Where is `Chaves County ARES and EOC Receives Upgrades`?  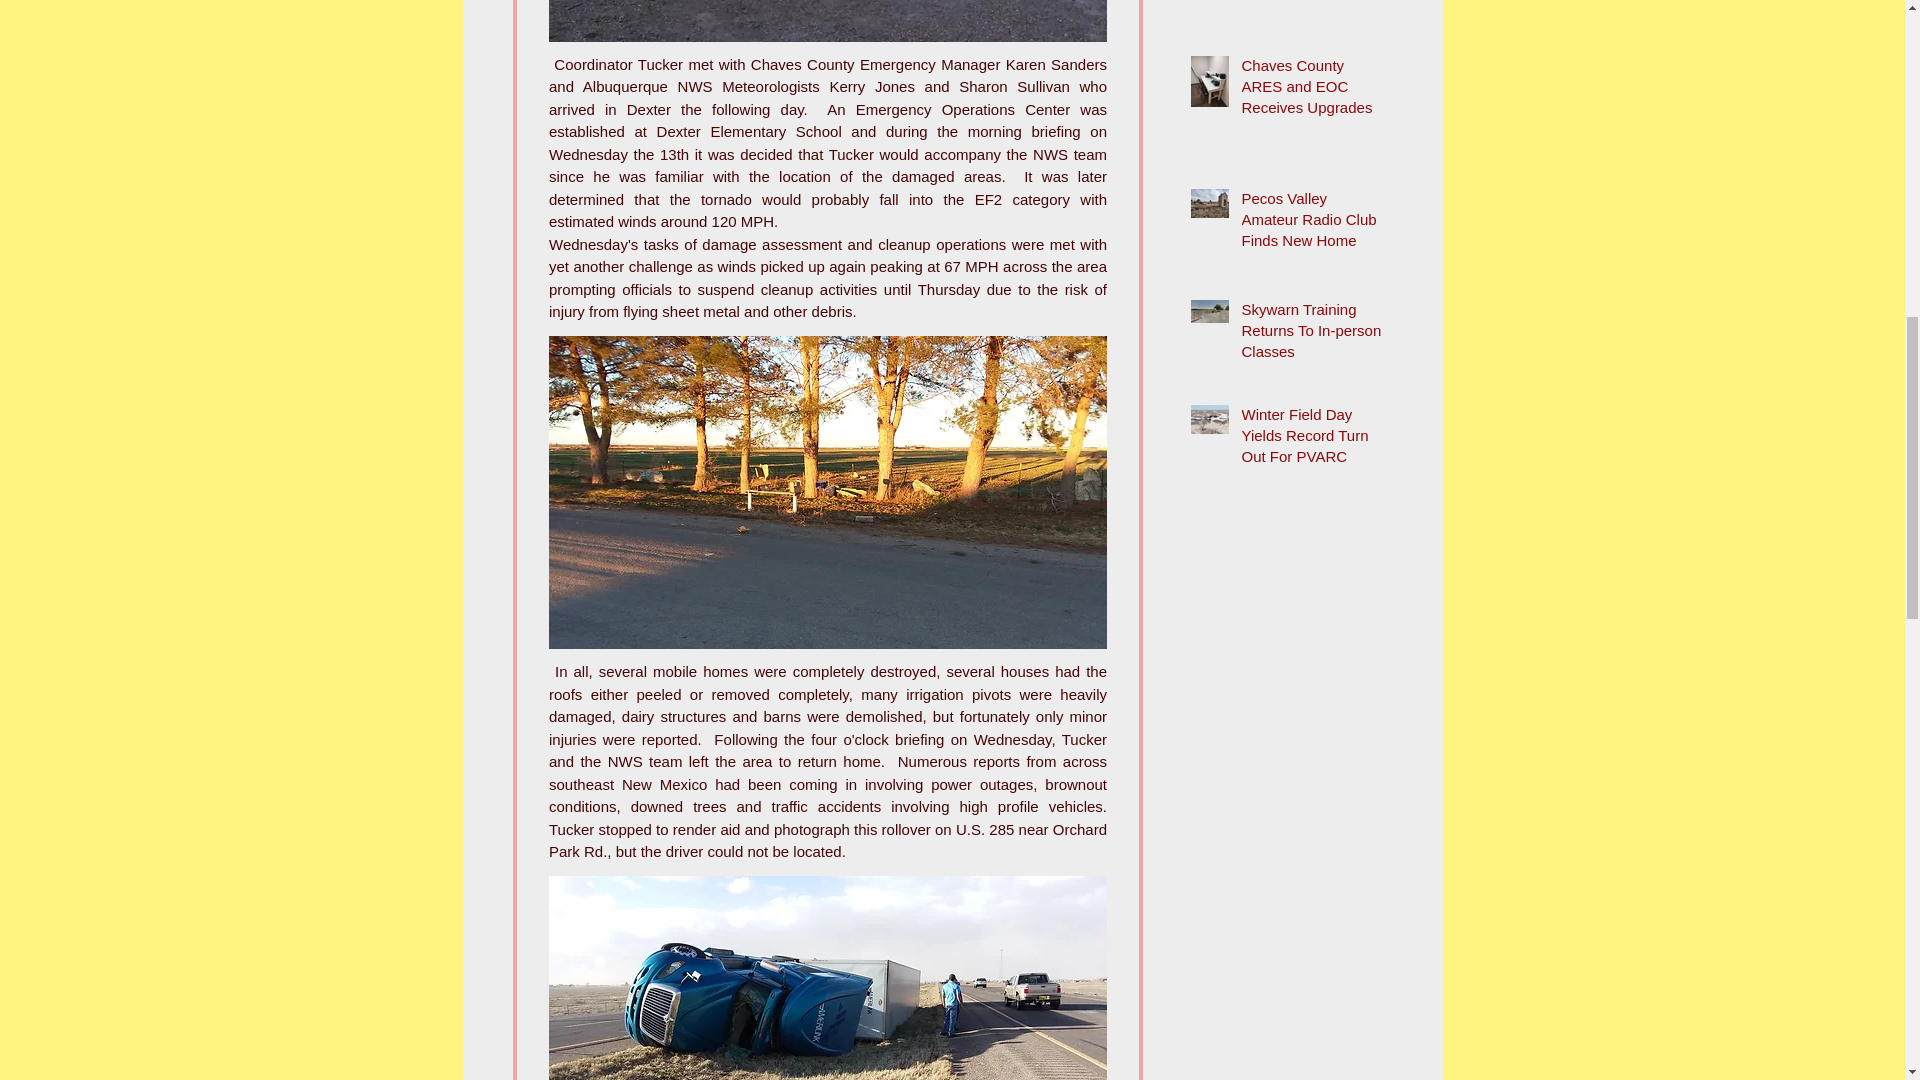
Chaves County ARES and EOC Receives Upgrades is located at coordinates (1314, 90).